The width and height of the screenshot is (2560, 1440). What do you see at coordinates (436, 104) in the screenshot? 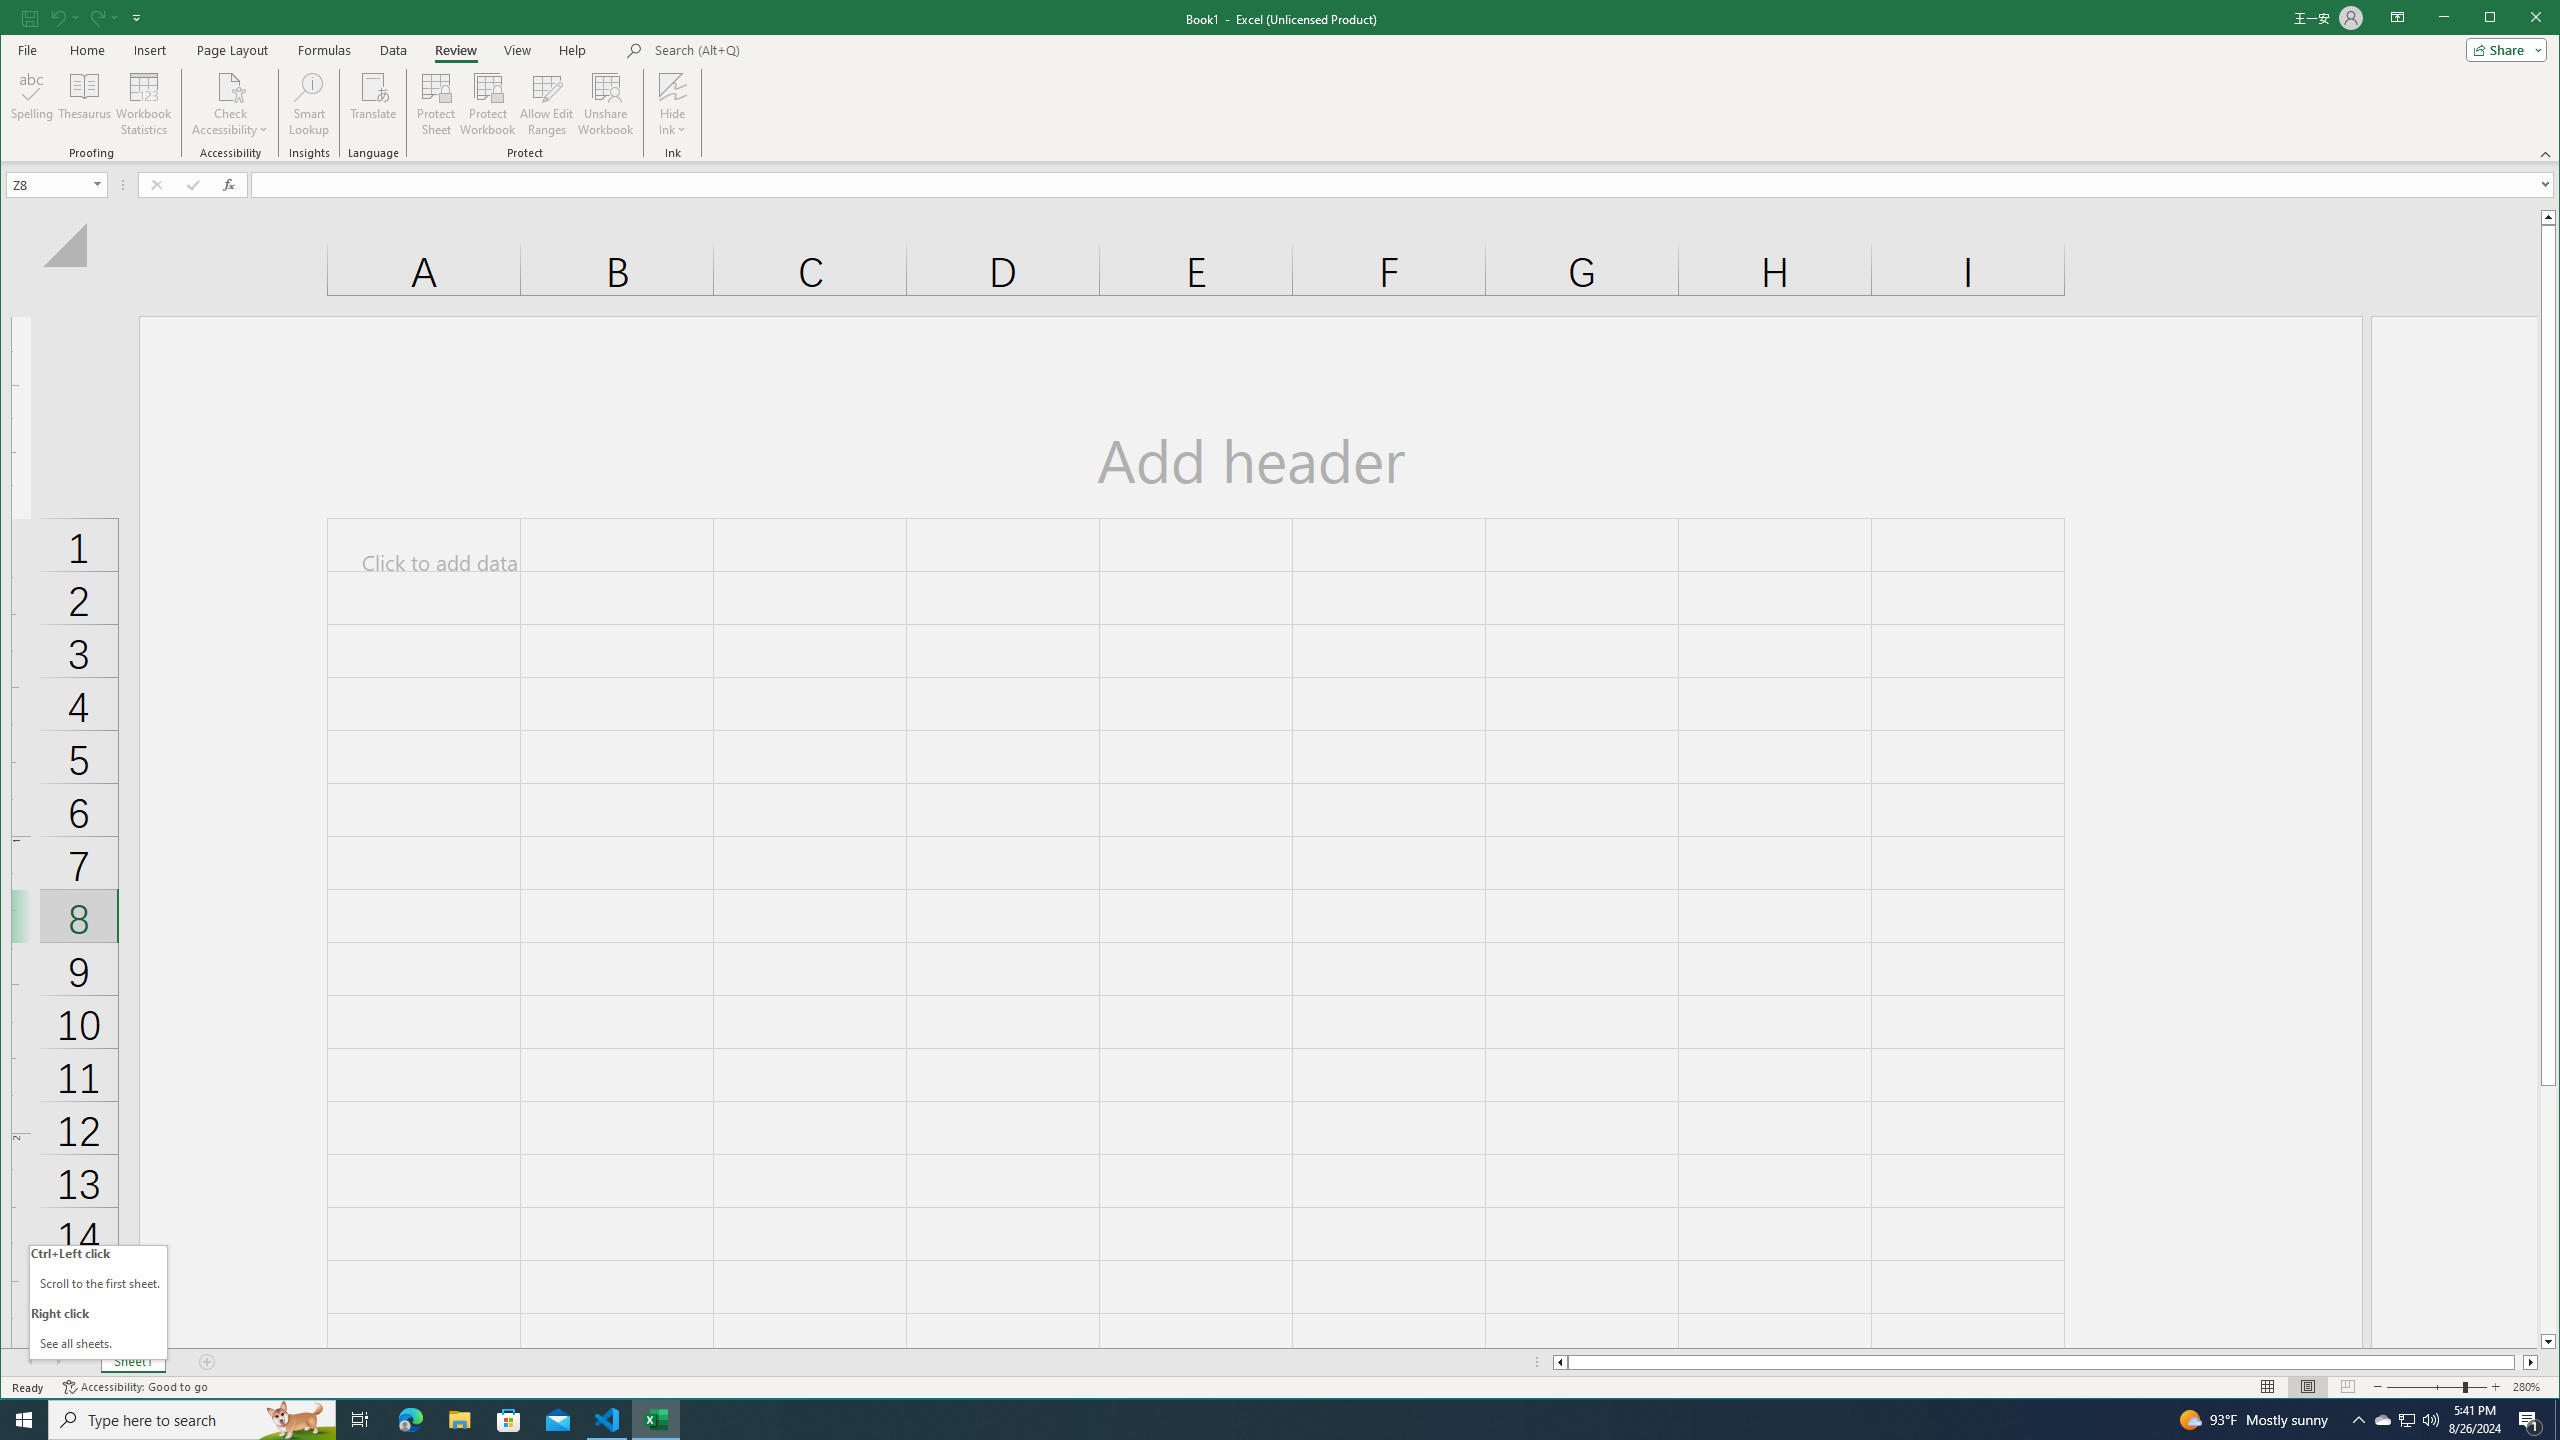
I see `Protect Sheet...` at bounding box center [436, 104].